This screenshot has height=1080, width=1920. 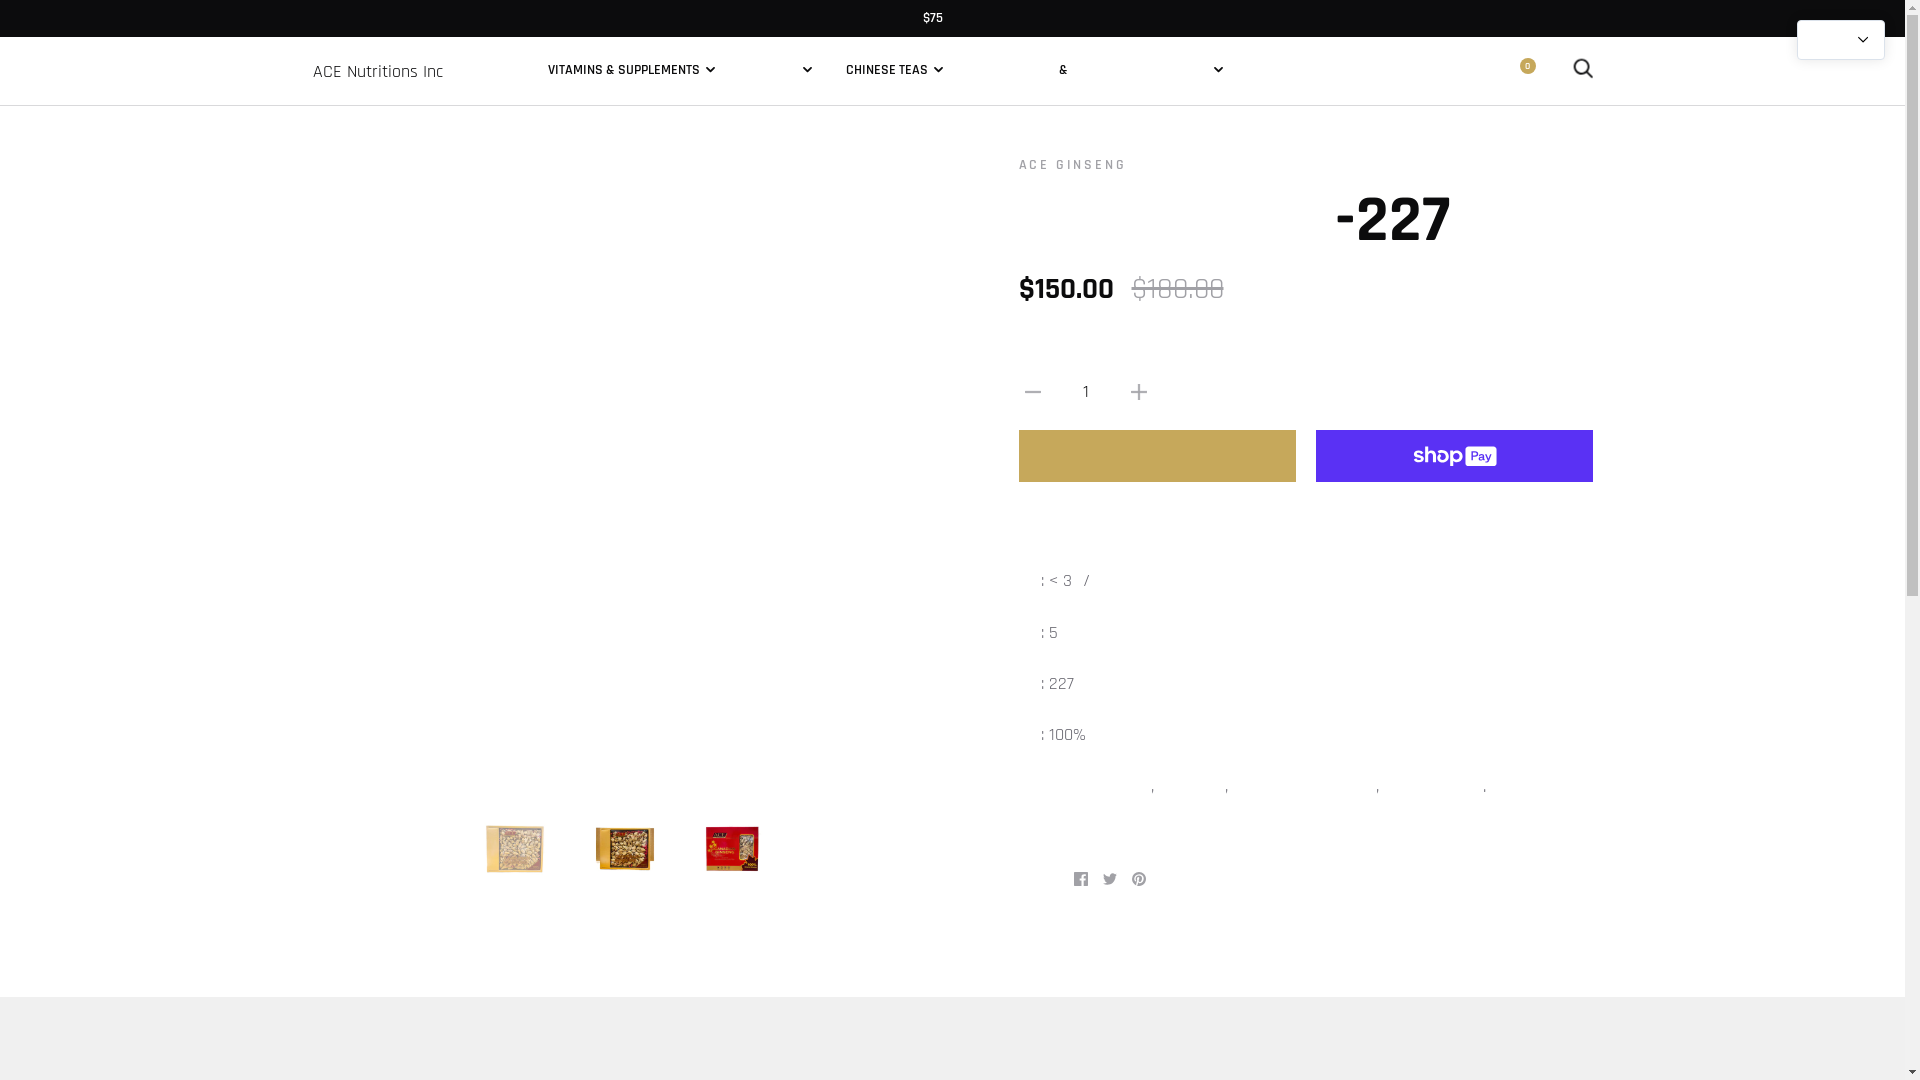 What do you see at coordinates (894, 70) in the screenshot?
I see `CHINESE TEAS` at bounding box center [894, 70].